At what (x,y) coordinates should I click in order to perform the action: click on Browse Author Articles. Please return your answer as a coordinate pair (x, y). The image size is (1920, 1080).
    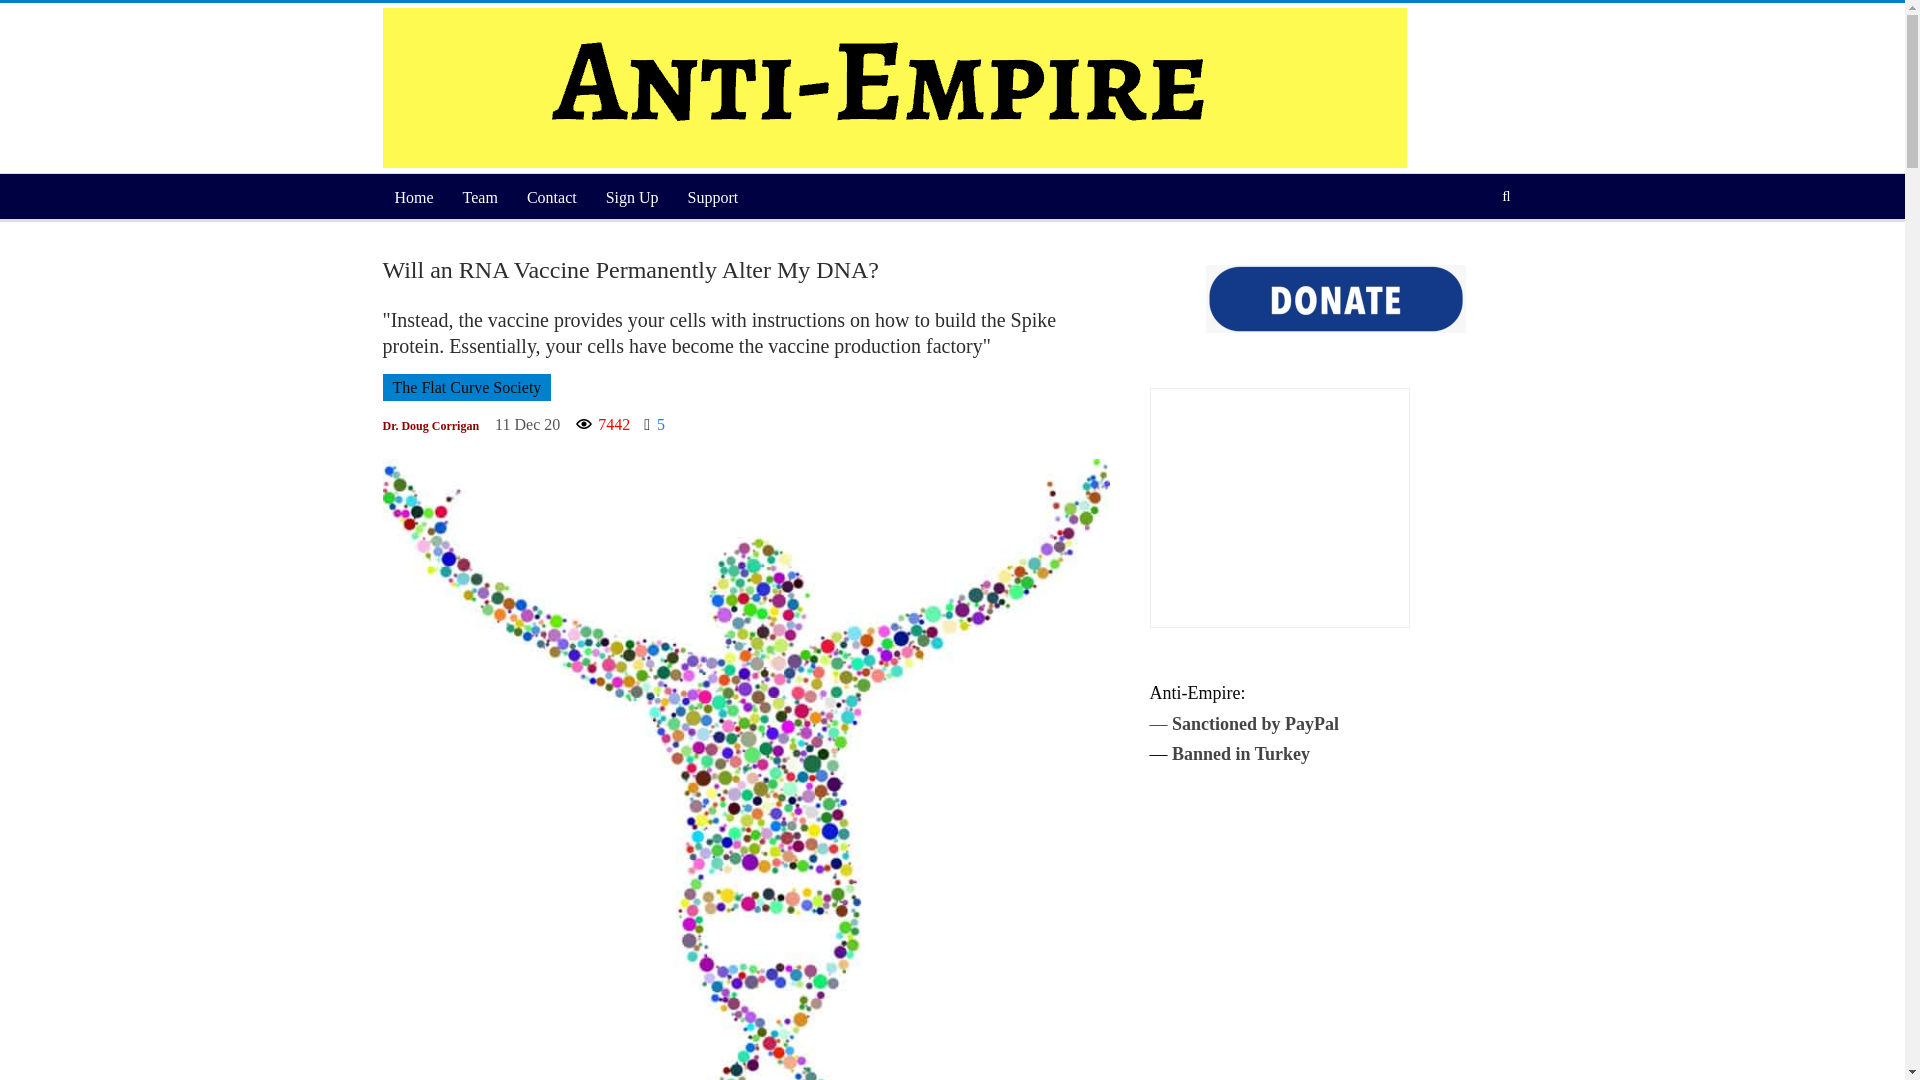
    Looking at the image, I should click on (430, 425).